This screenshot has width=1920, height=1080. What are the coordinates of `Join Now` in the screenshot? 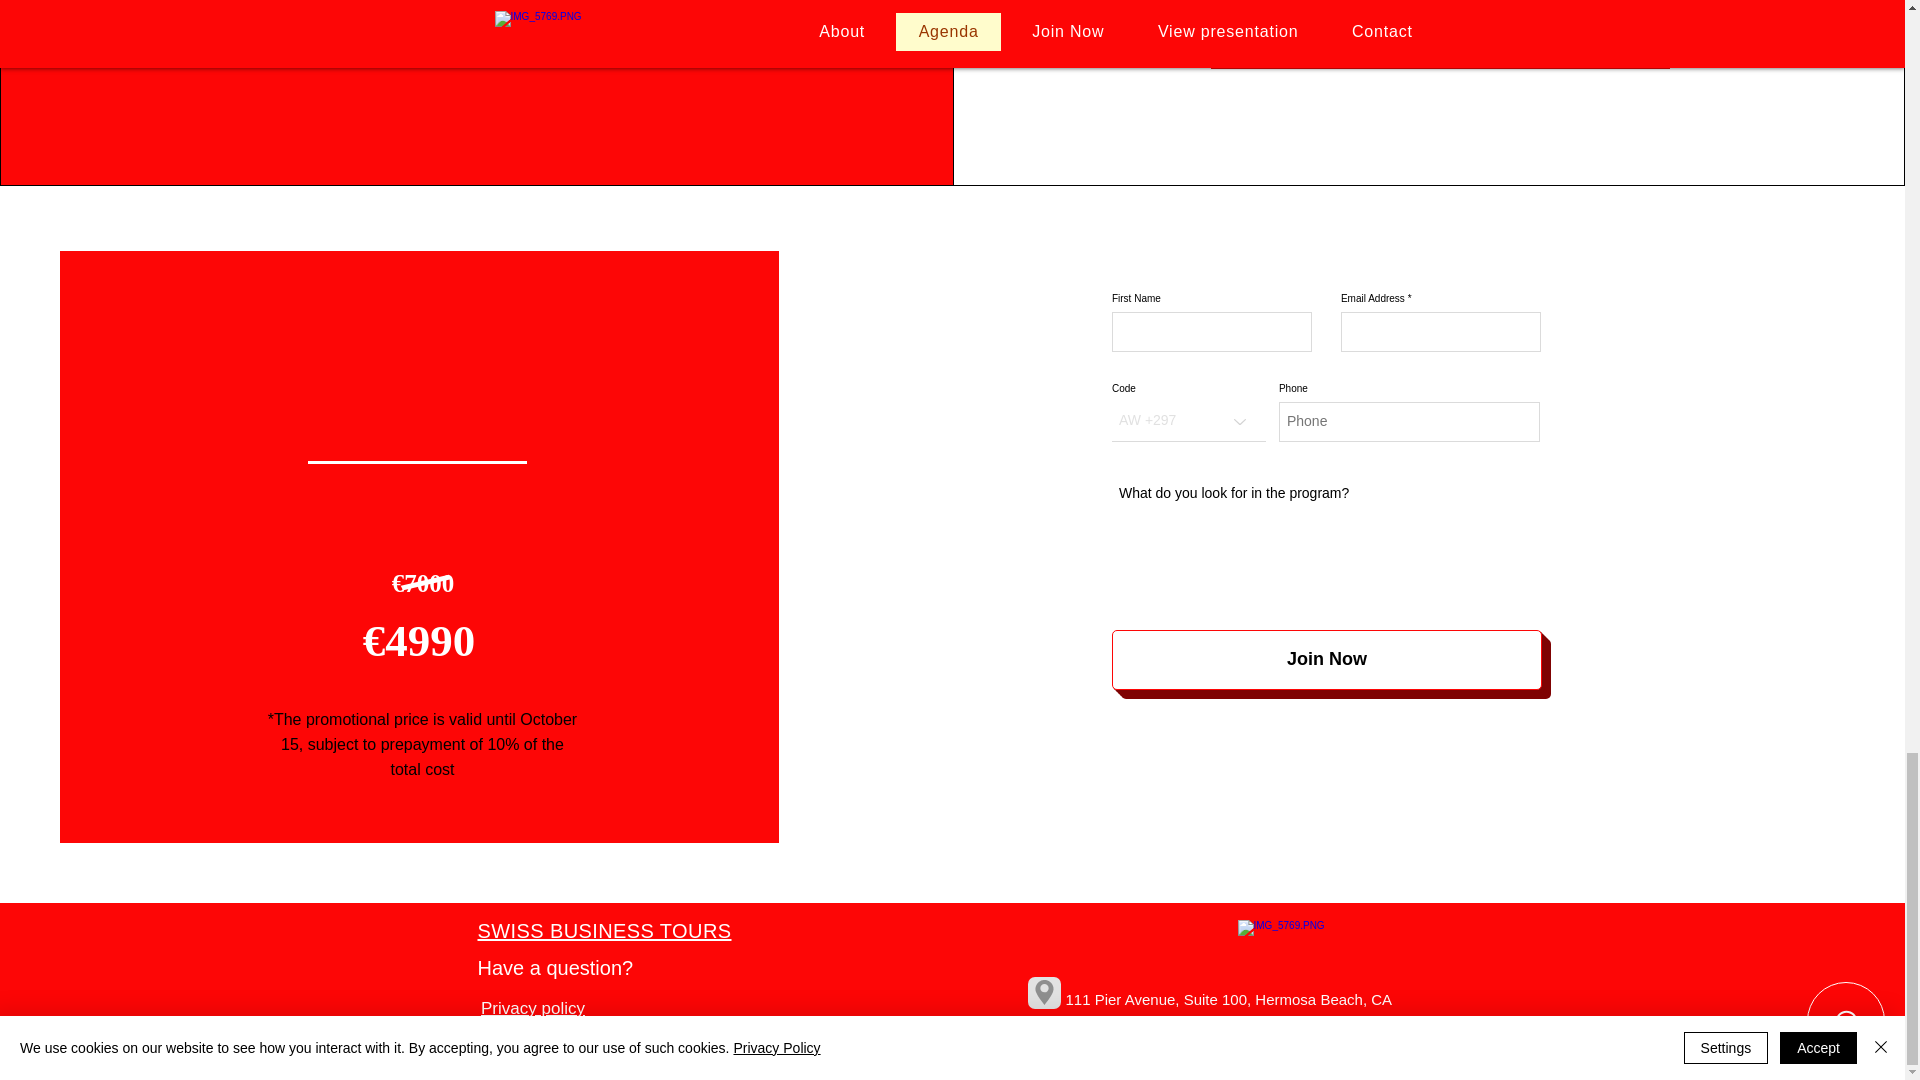 It's located at (1326, 660).